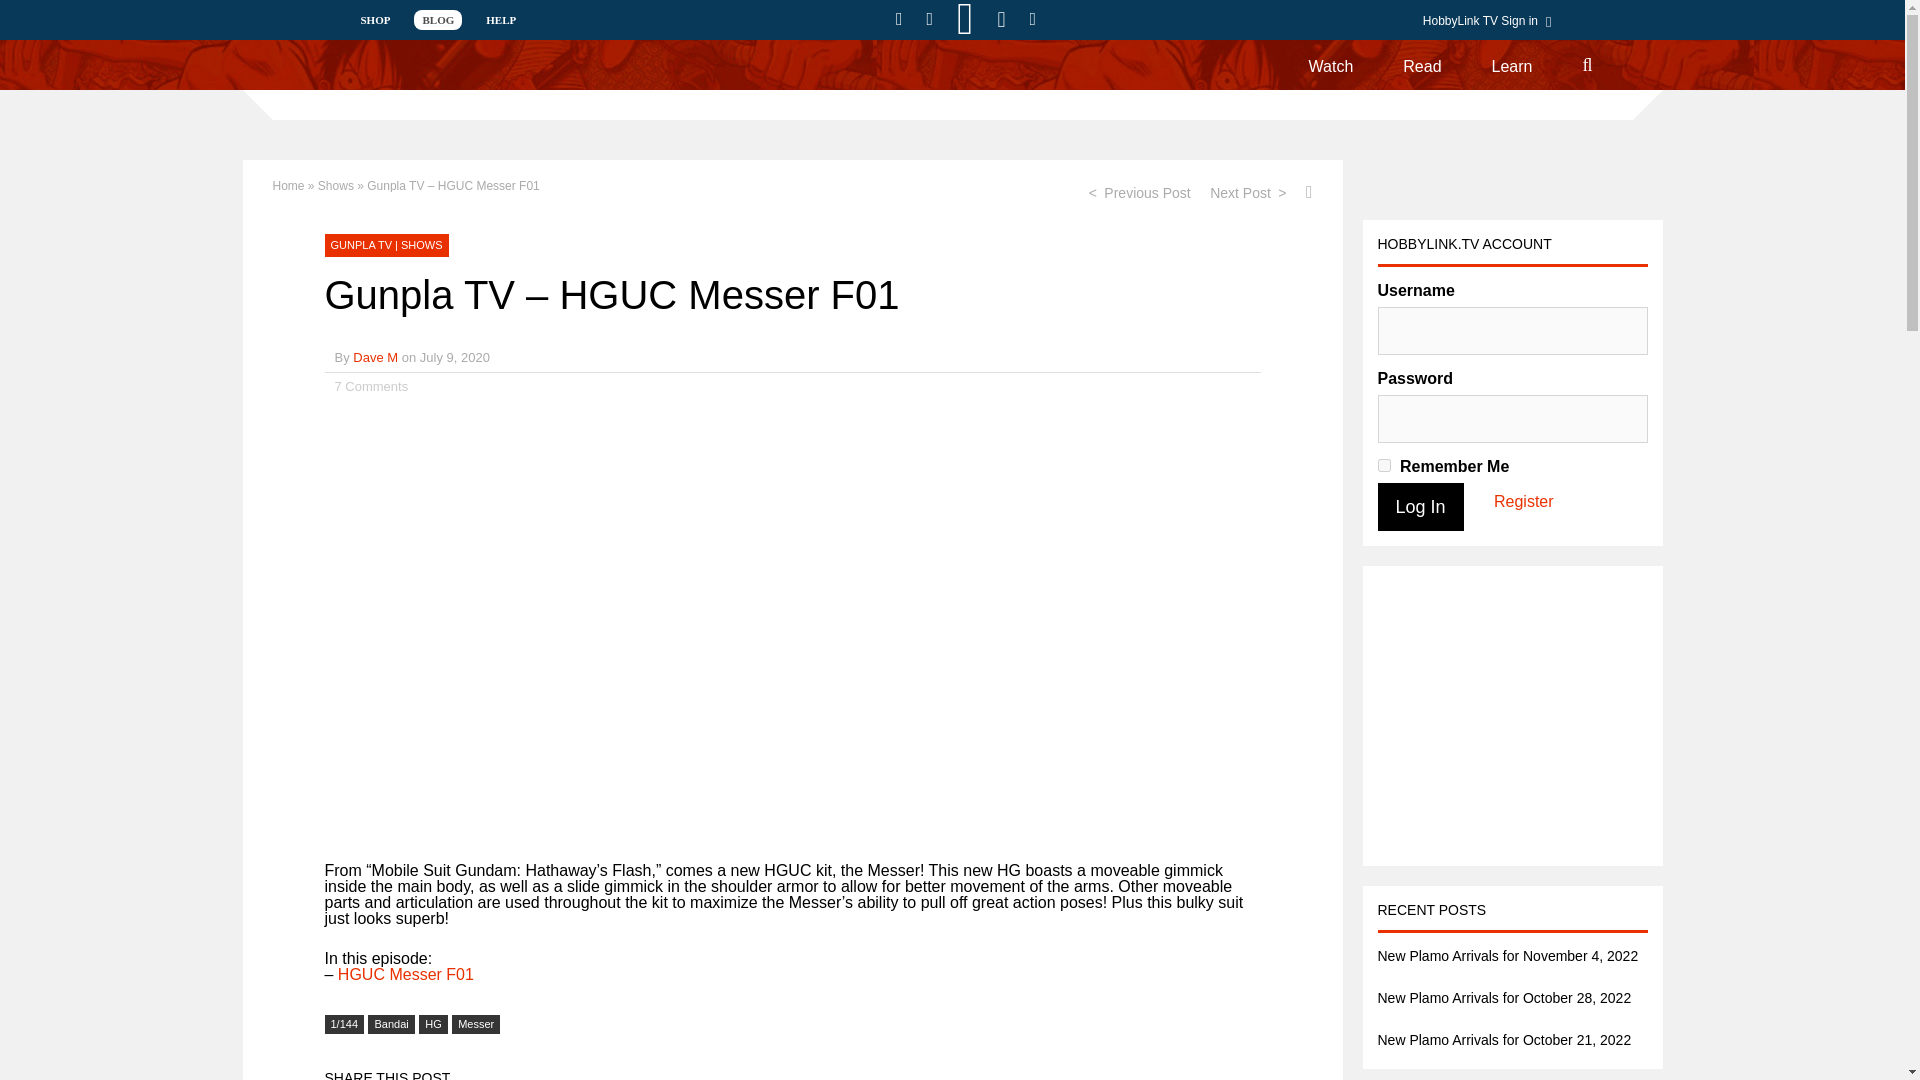 The width and height of the screenshot is (1920, 1080). I want to click on BLOG, so click(438, 20).